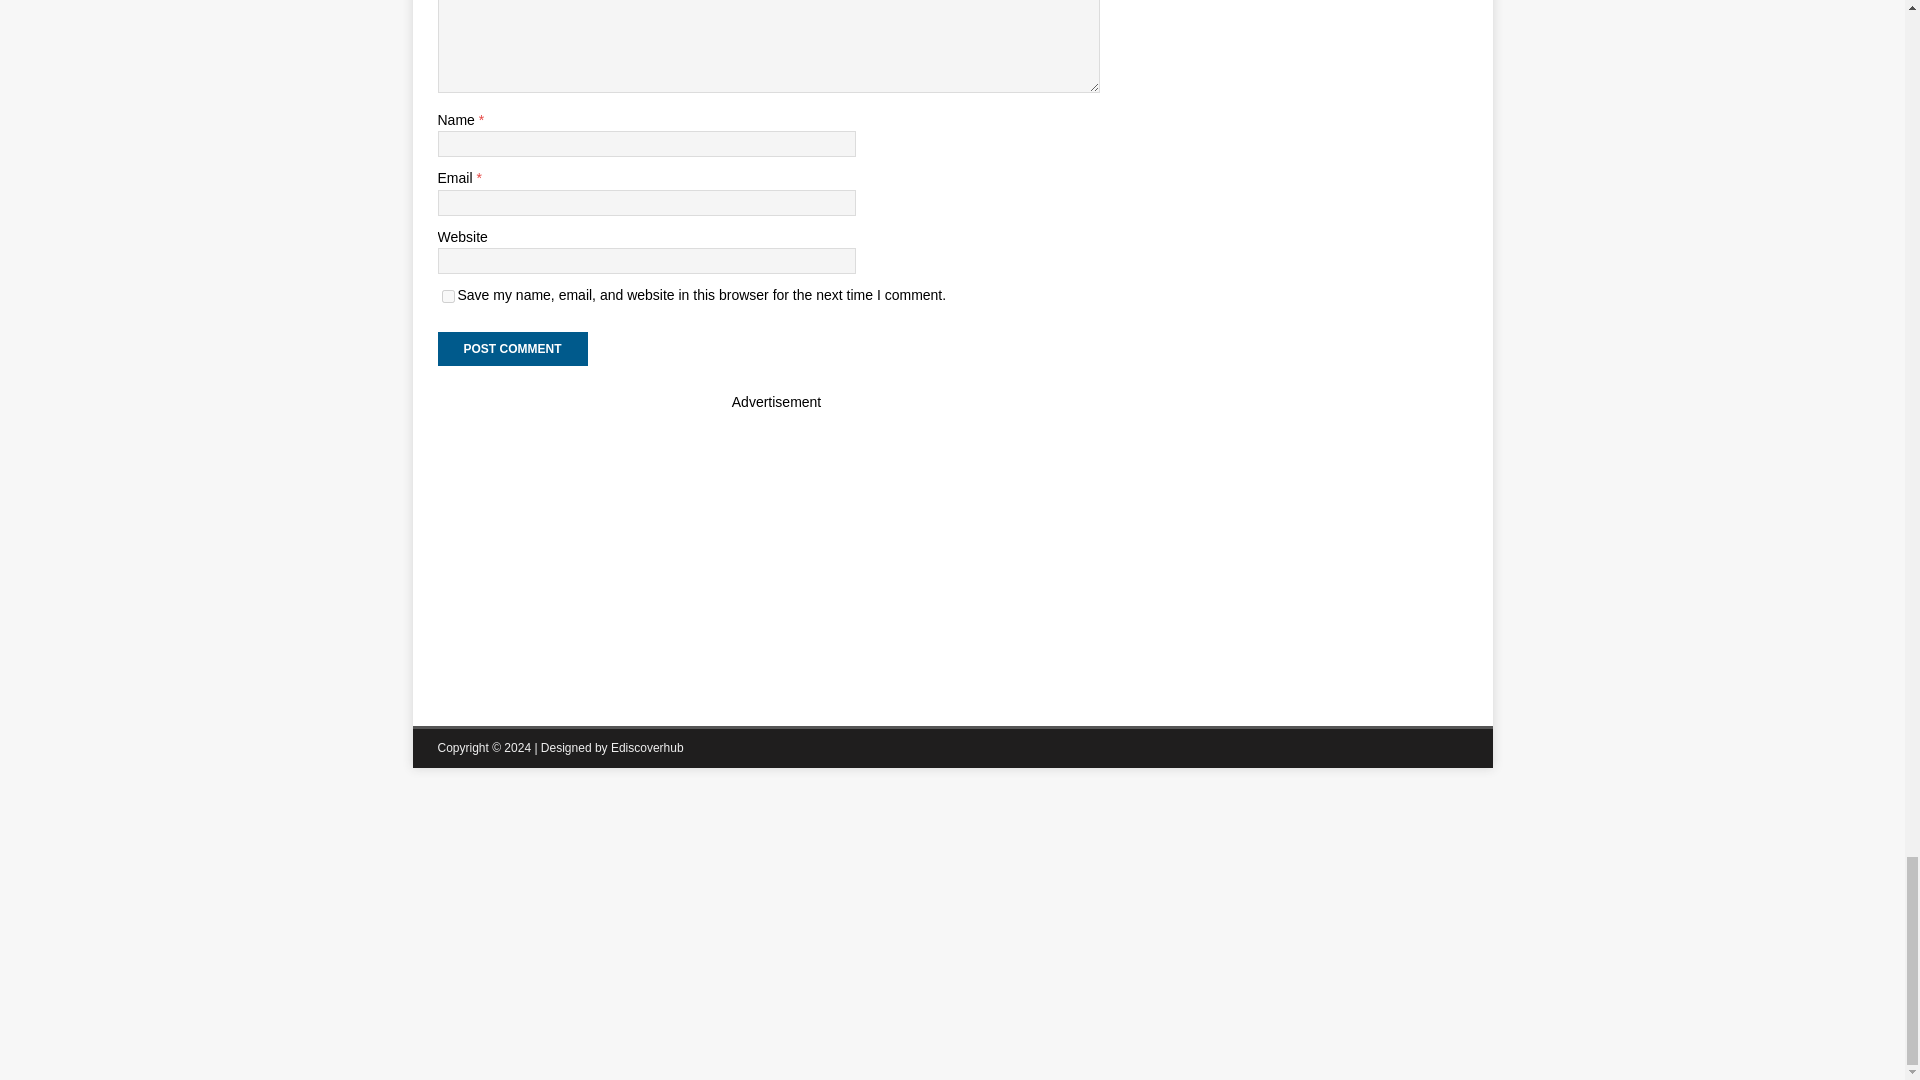  Describe the element at coordinates (448, 296) in the screenshot. I see `yes` at that location.